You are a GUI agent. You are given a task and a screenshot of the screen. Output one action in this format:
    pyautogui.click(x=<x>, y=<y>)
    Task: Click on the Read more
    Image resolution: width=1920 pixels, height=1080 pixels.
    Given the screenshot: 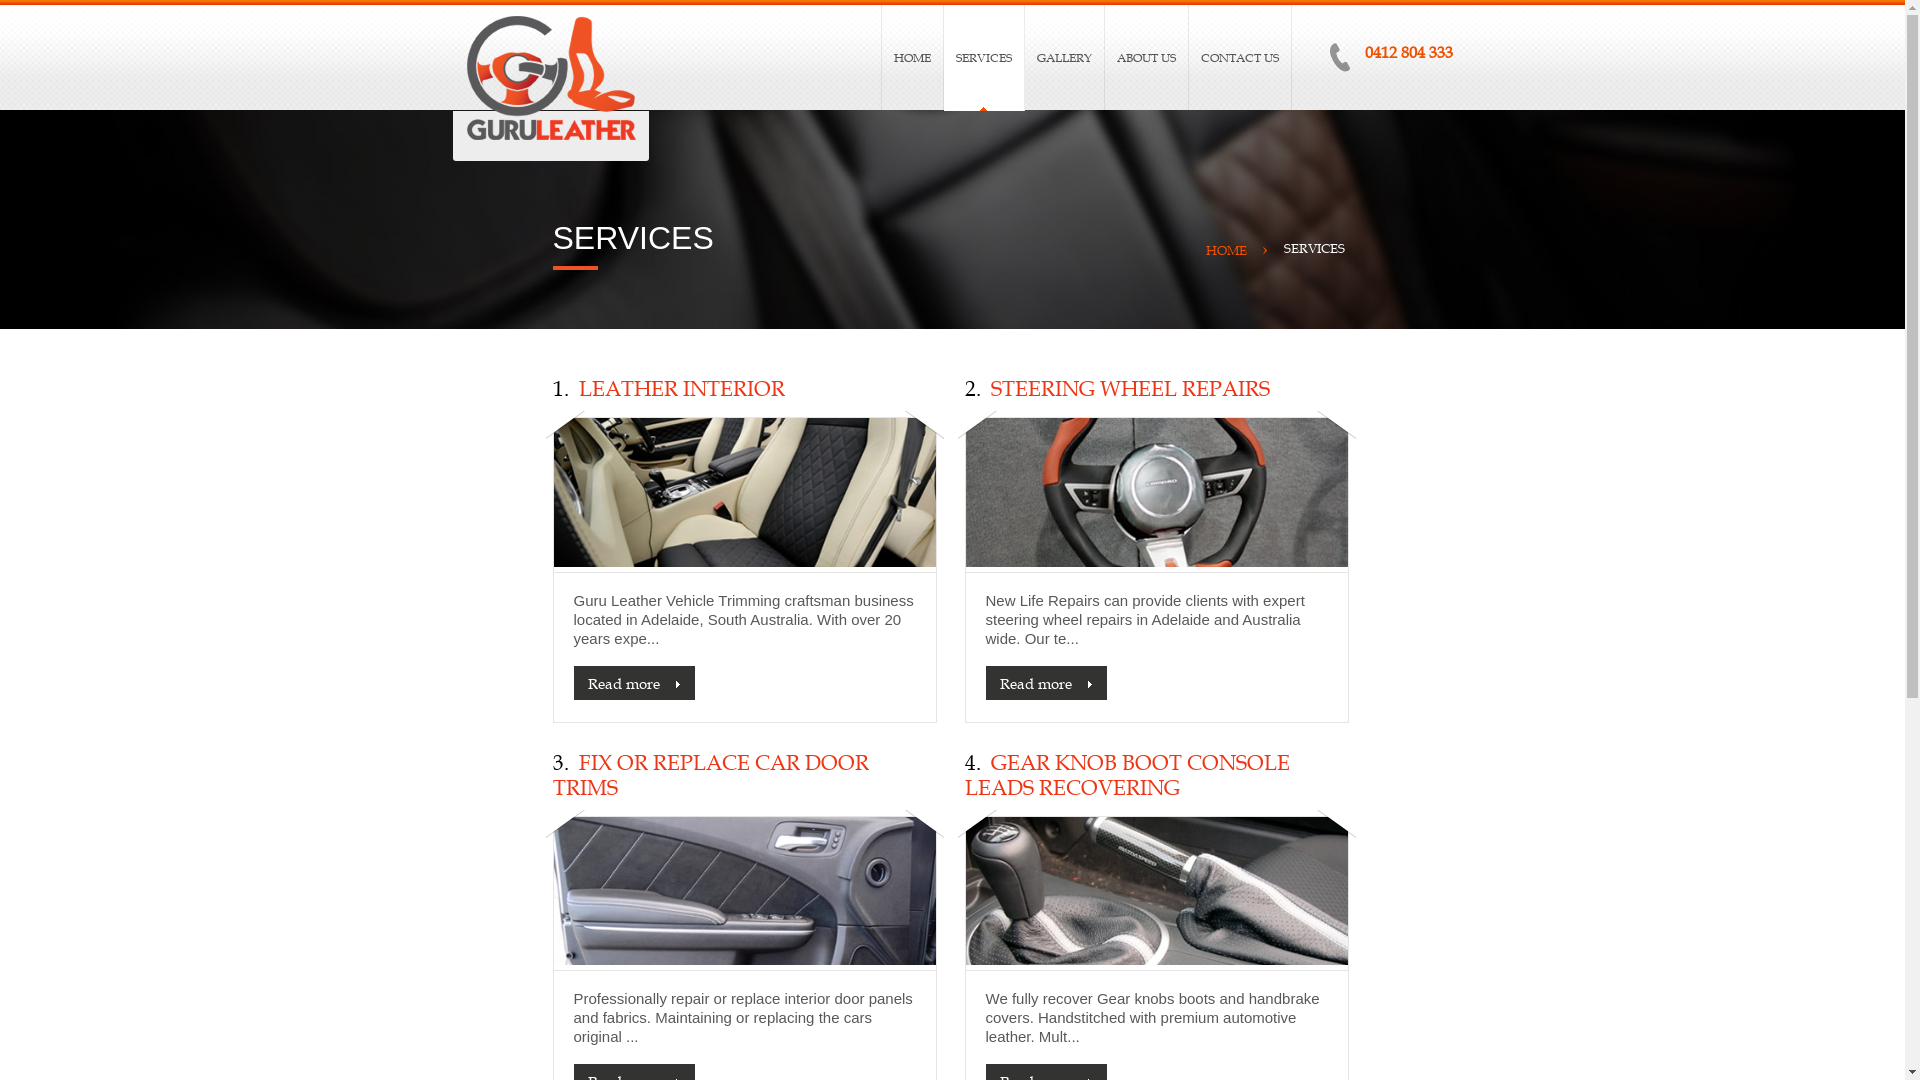 What is the action you would take?
    pyautogui.click(x=1046, y=683)
    